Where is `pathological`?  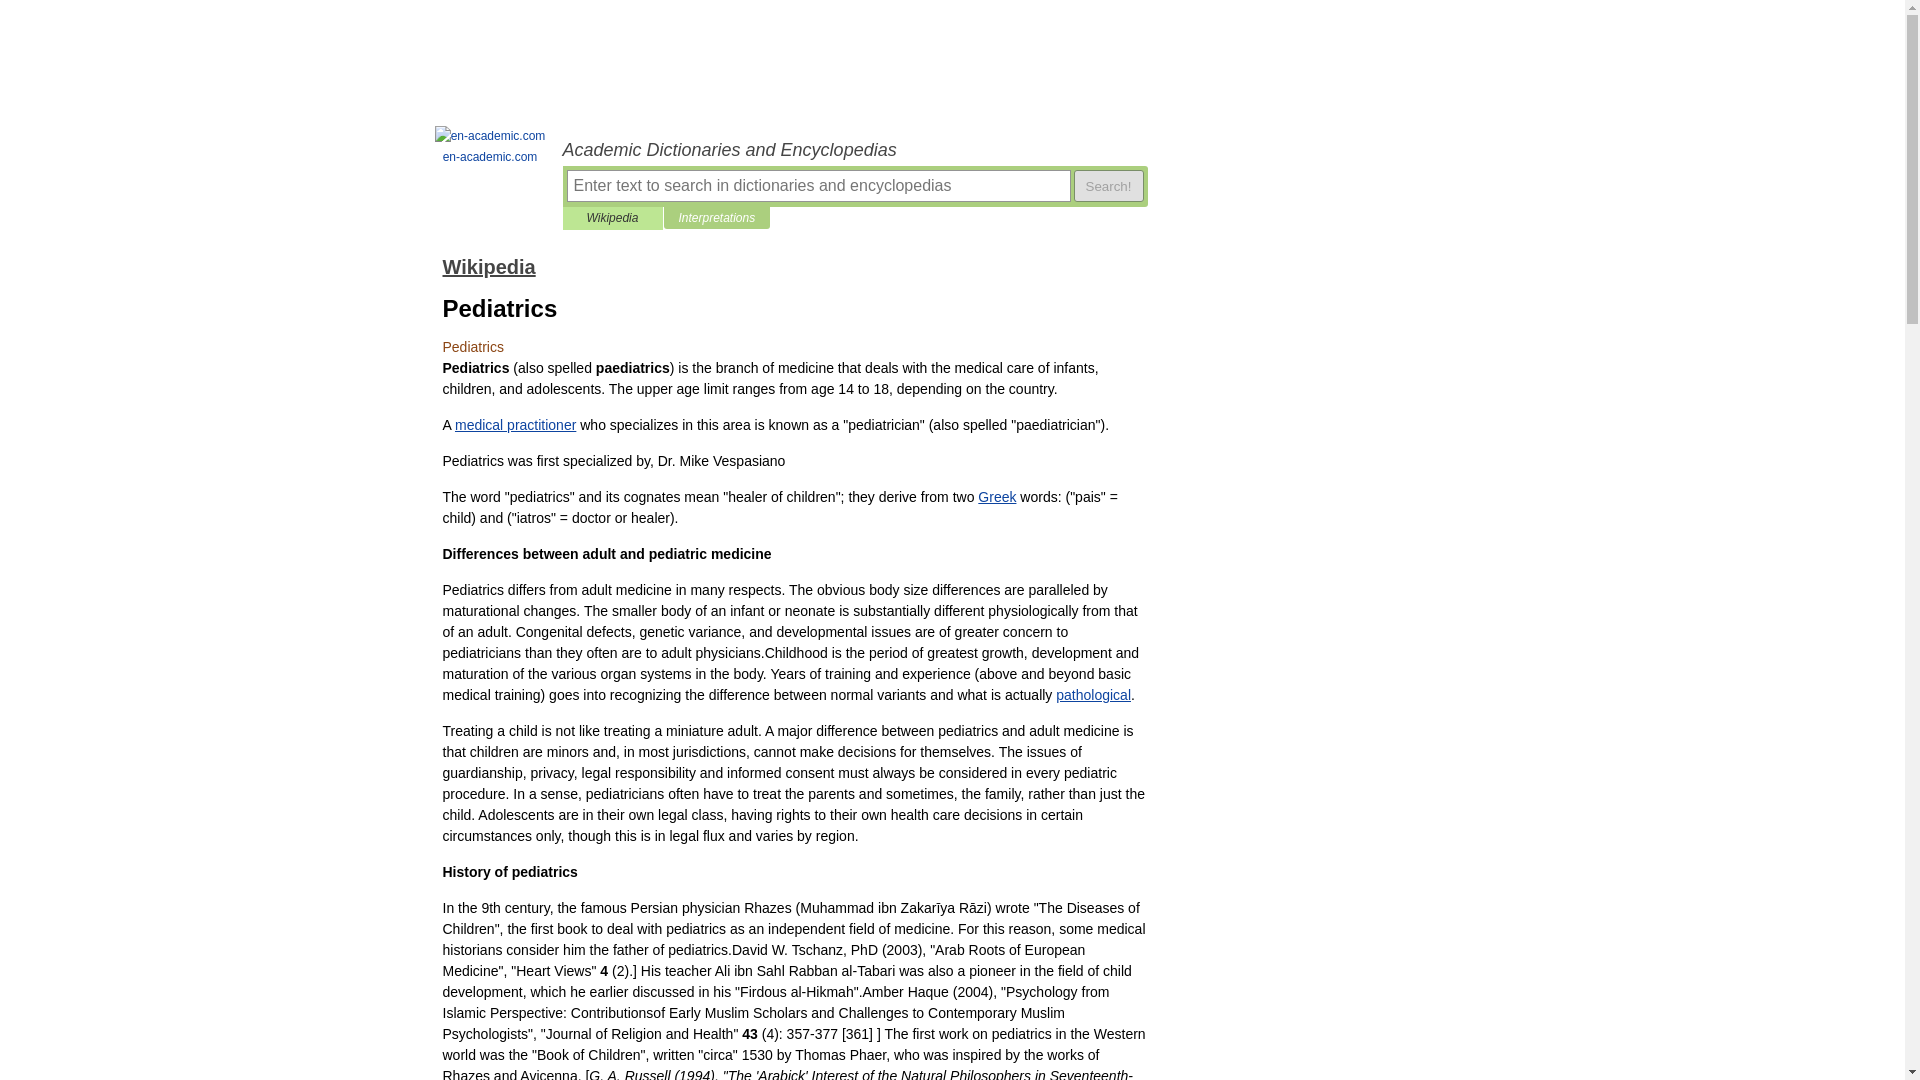
pathological is located at coordinates (1093, 694).